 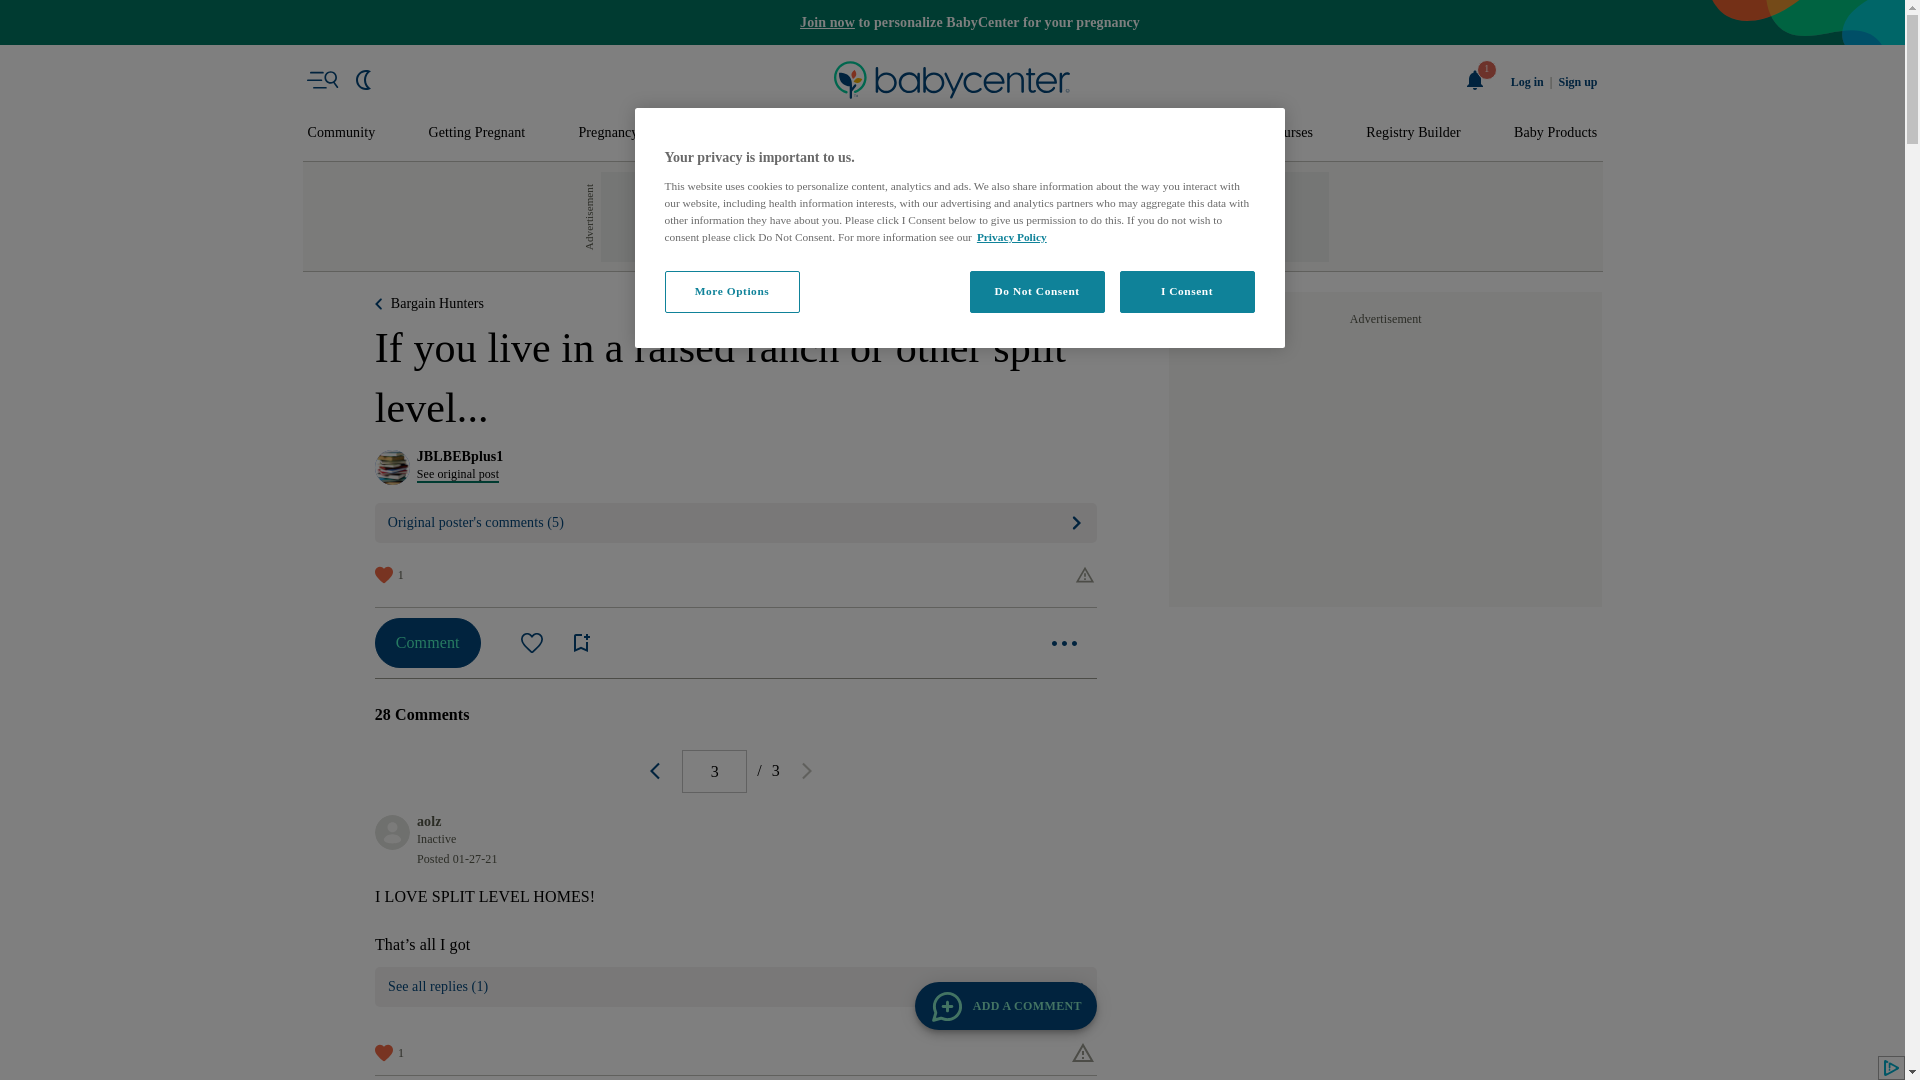 I want to click on Child, so click(x=1014, y=133).